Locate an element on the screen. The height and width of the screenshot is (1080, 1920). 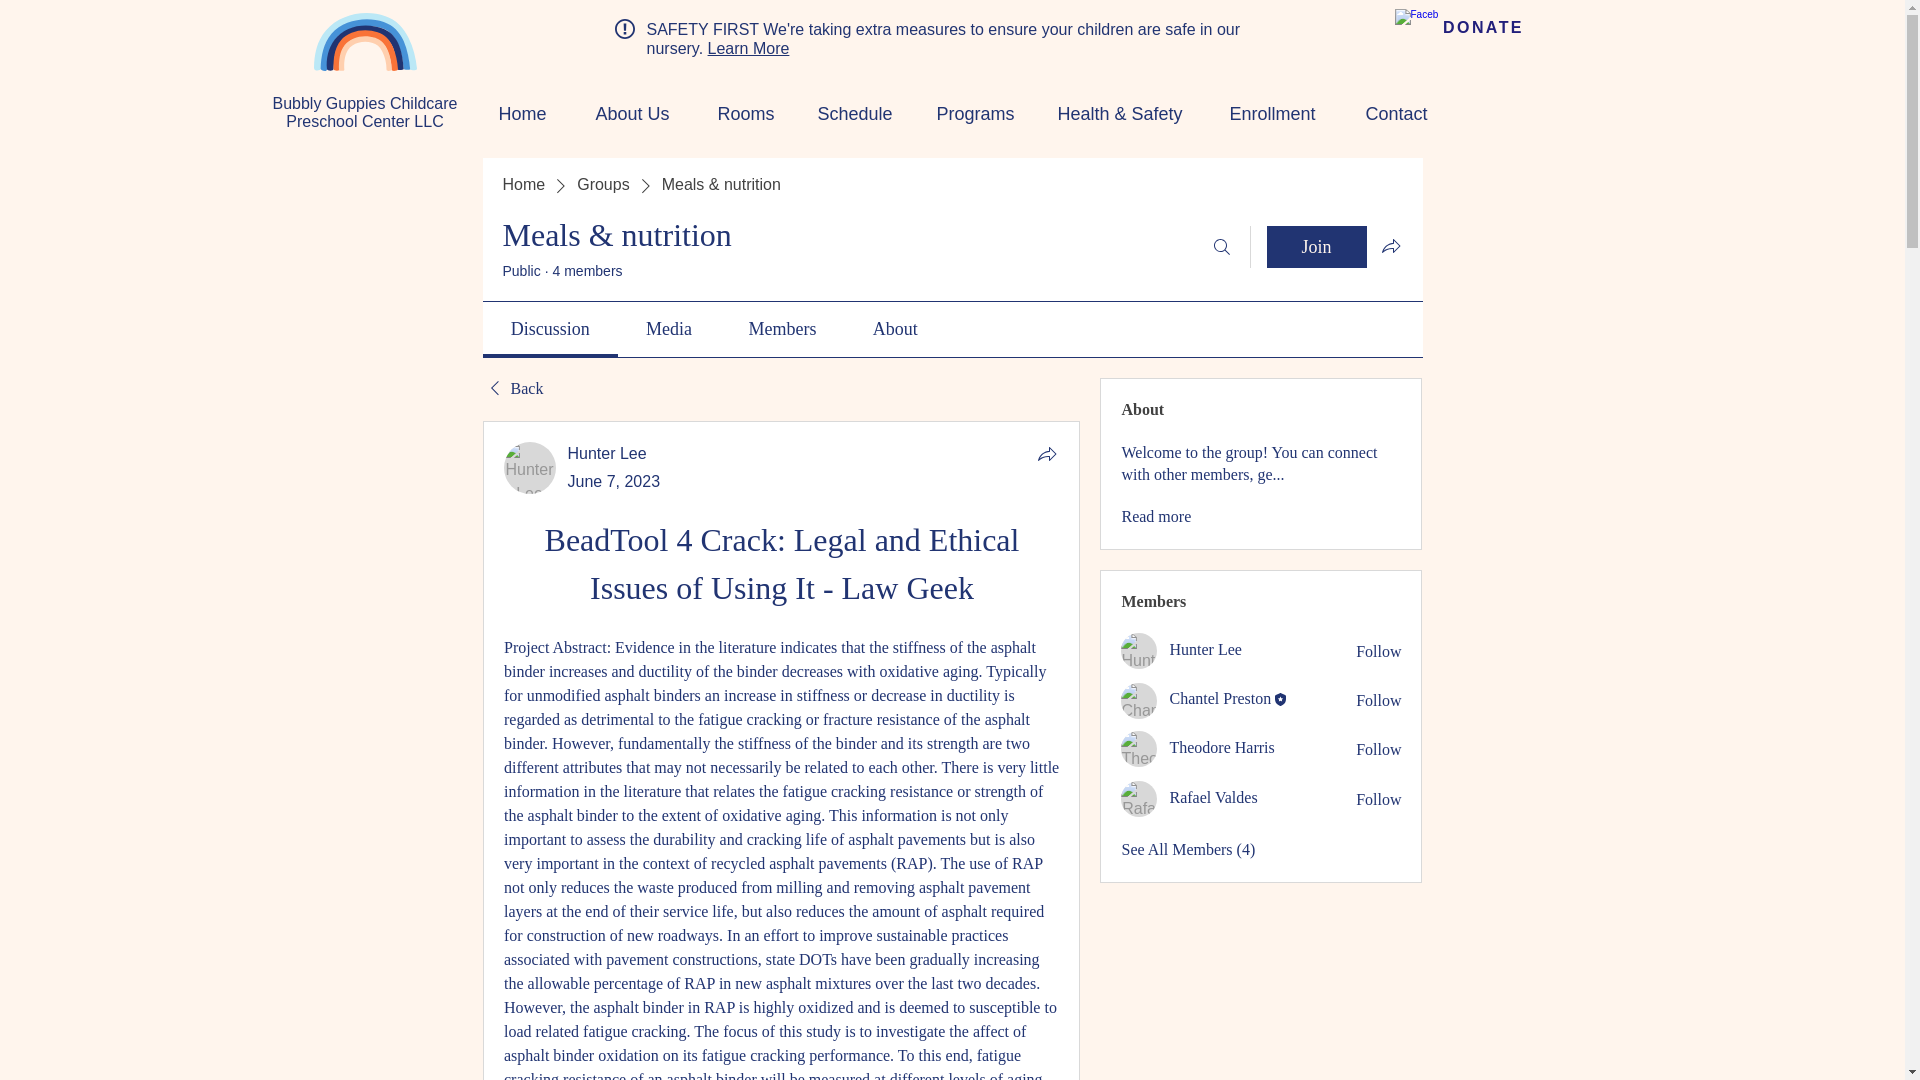
Hunter Lee is located at coordinates (1204, 649).